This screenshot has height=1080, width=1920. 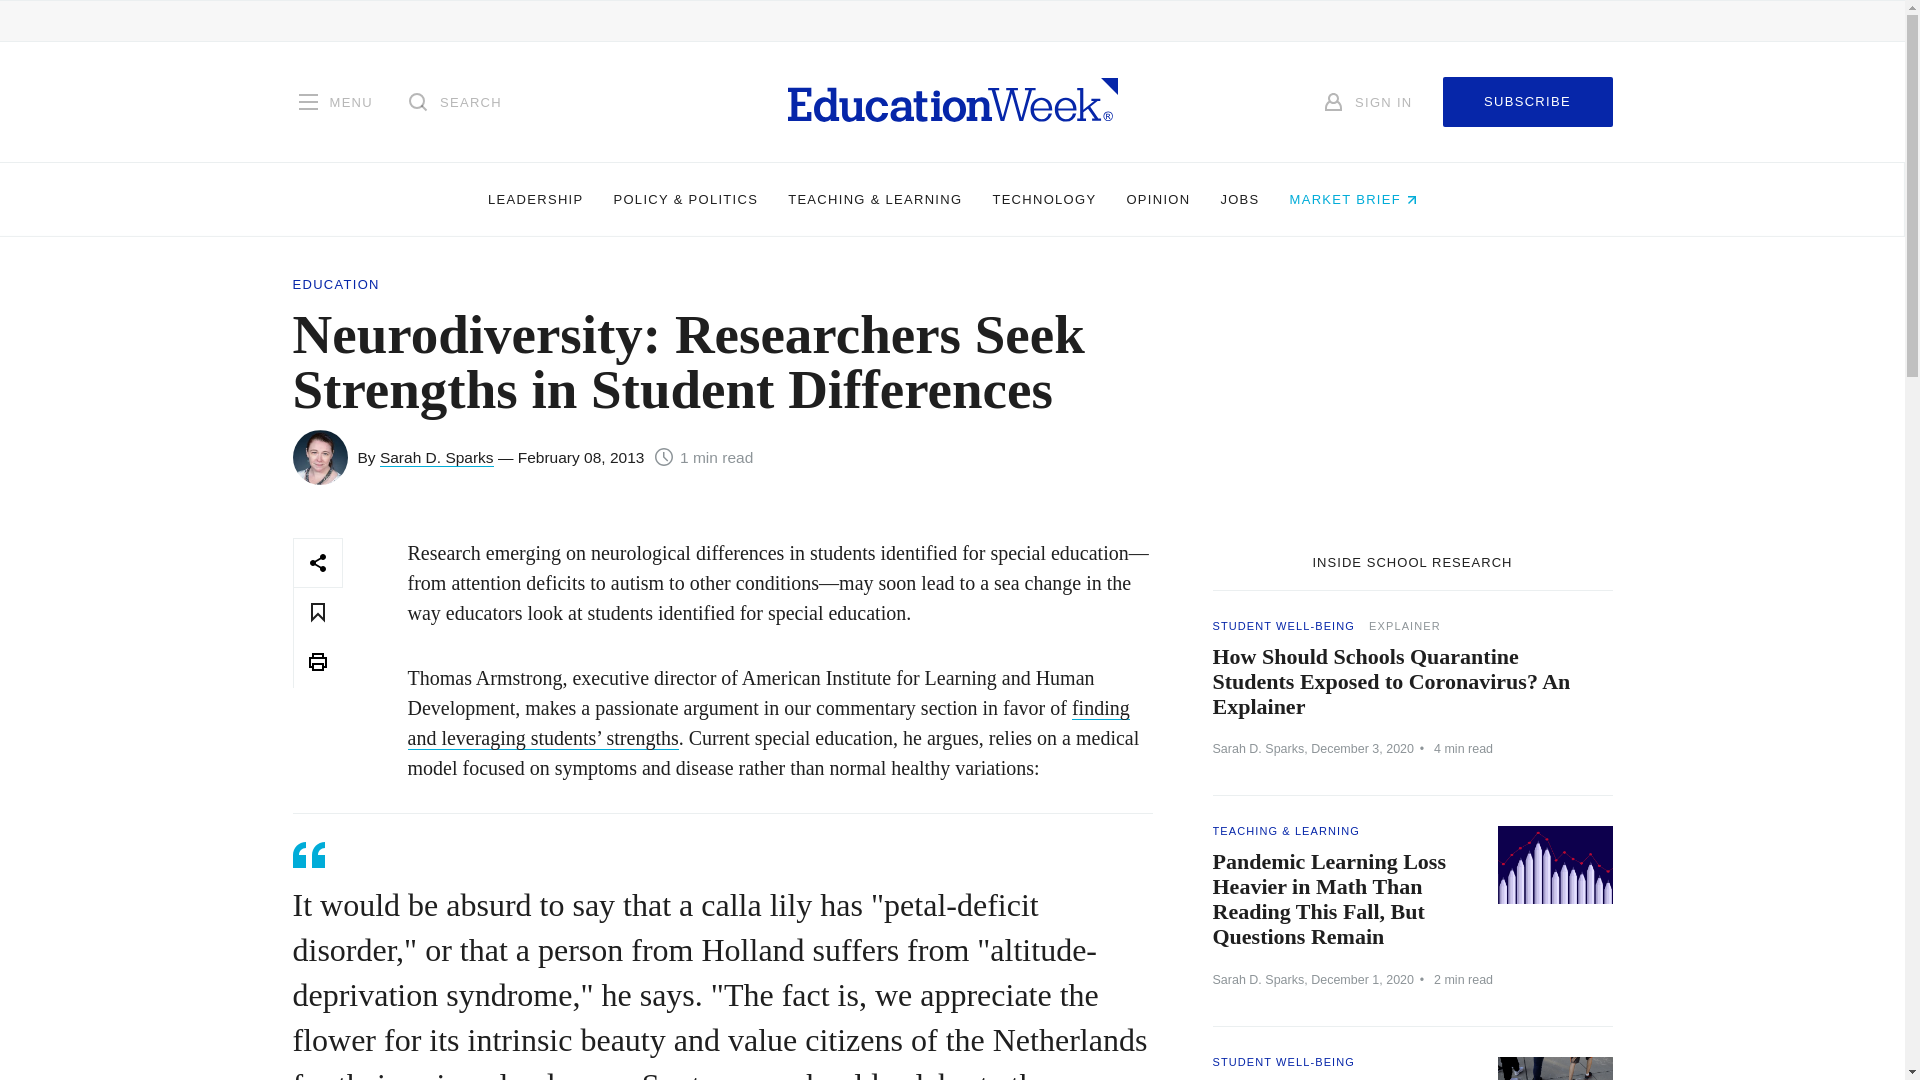 I want to click on Homepage, so click(x=952, y=102).